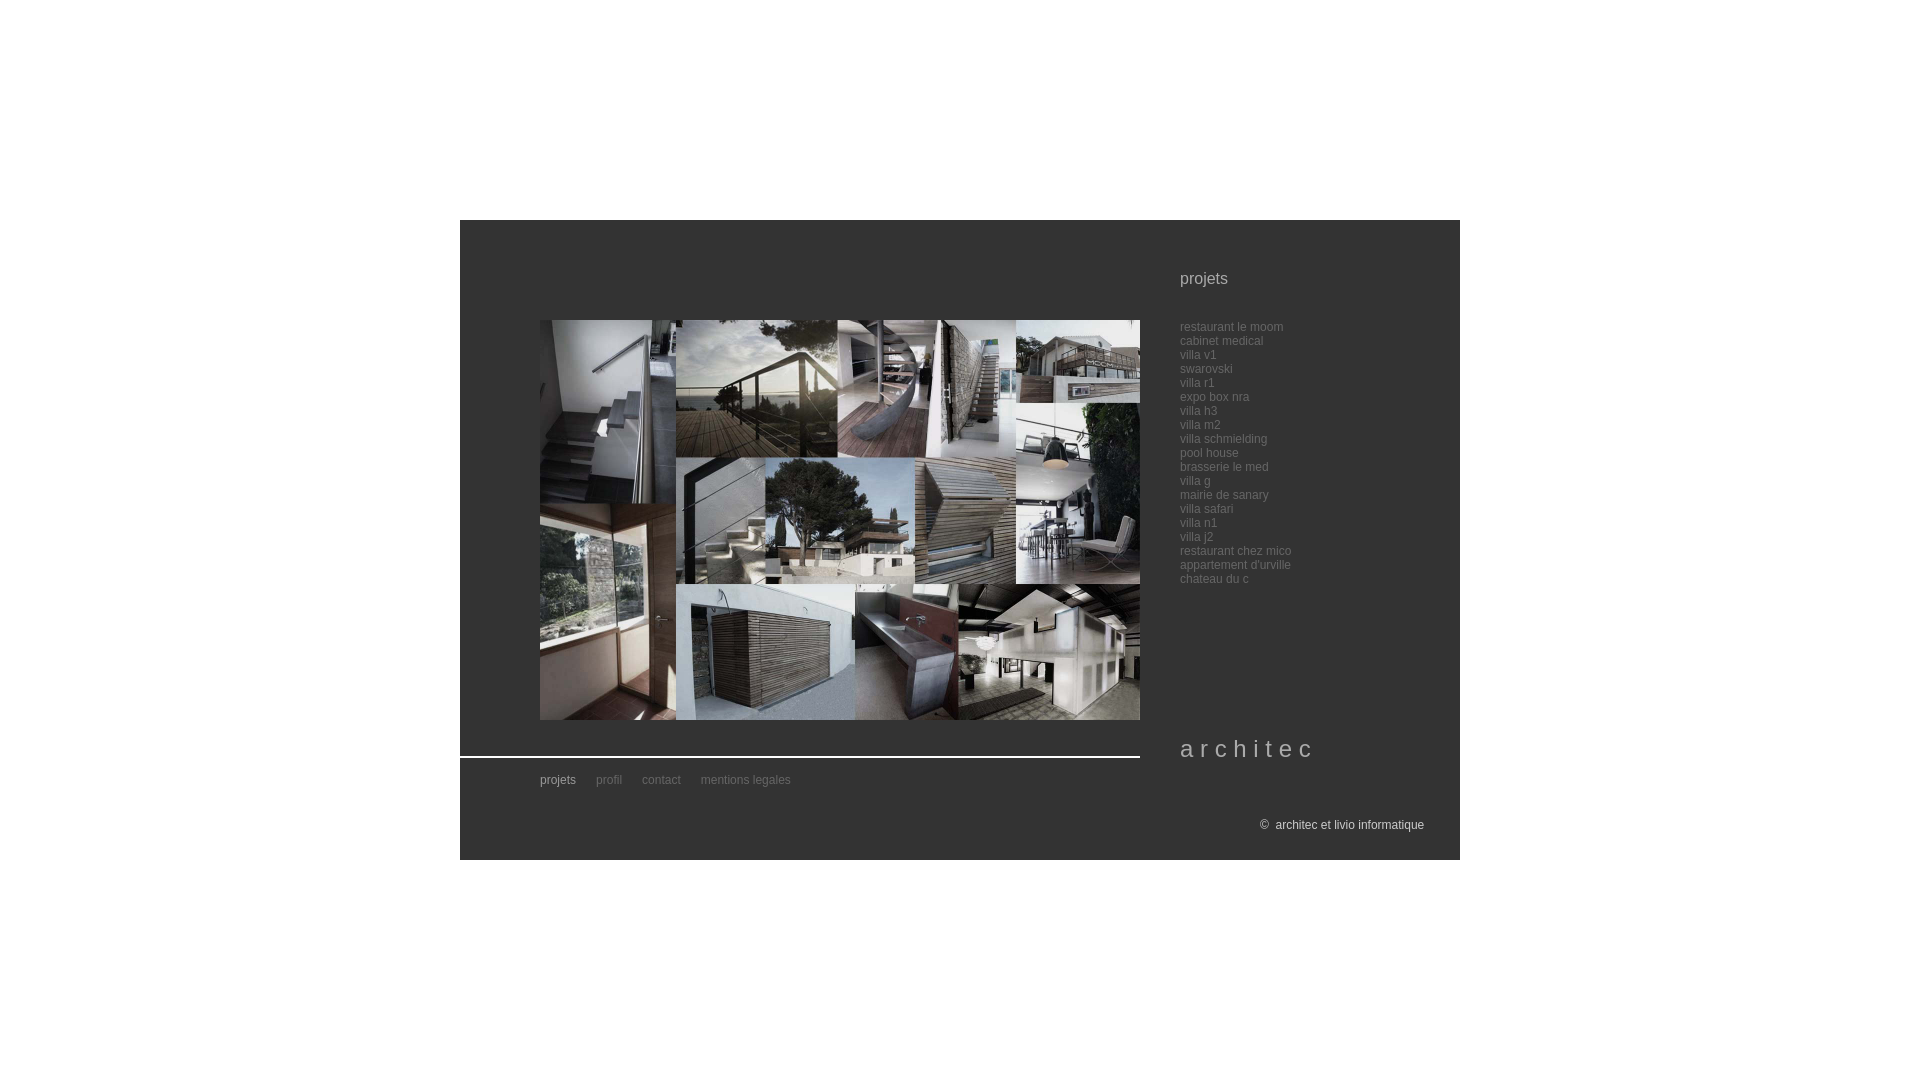 The width and height of the screenshot is (1920, 1080). Describe the element at coordinates (1236, 551) in the screenshot. I see `restaurant chez mico` at that location.